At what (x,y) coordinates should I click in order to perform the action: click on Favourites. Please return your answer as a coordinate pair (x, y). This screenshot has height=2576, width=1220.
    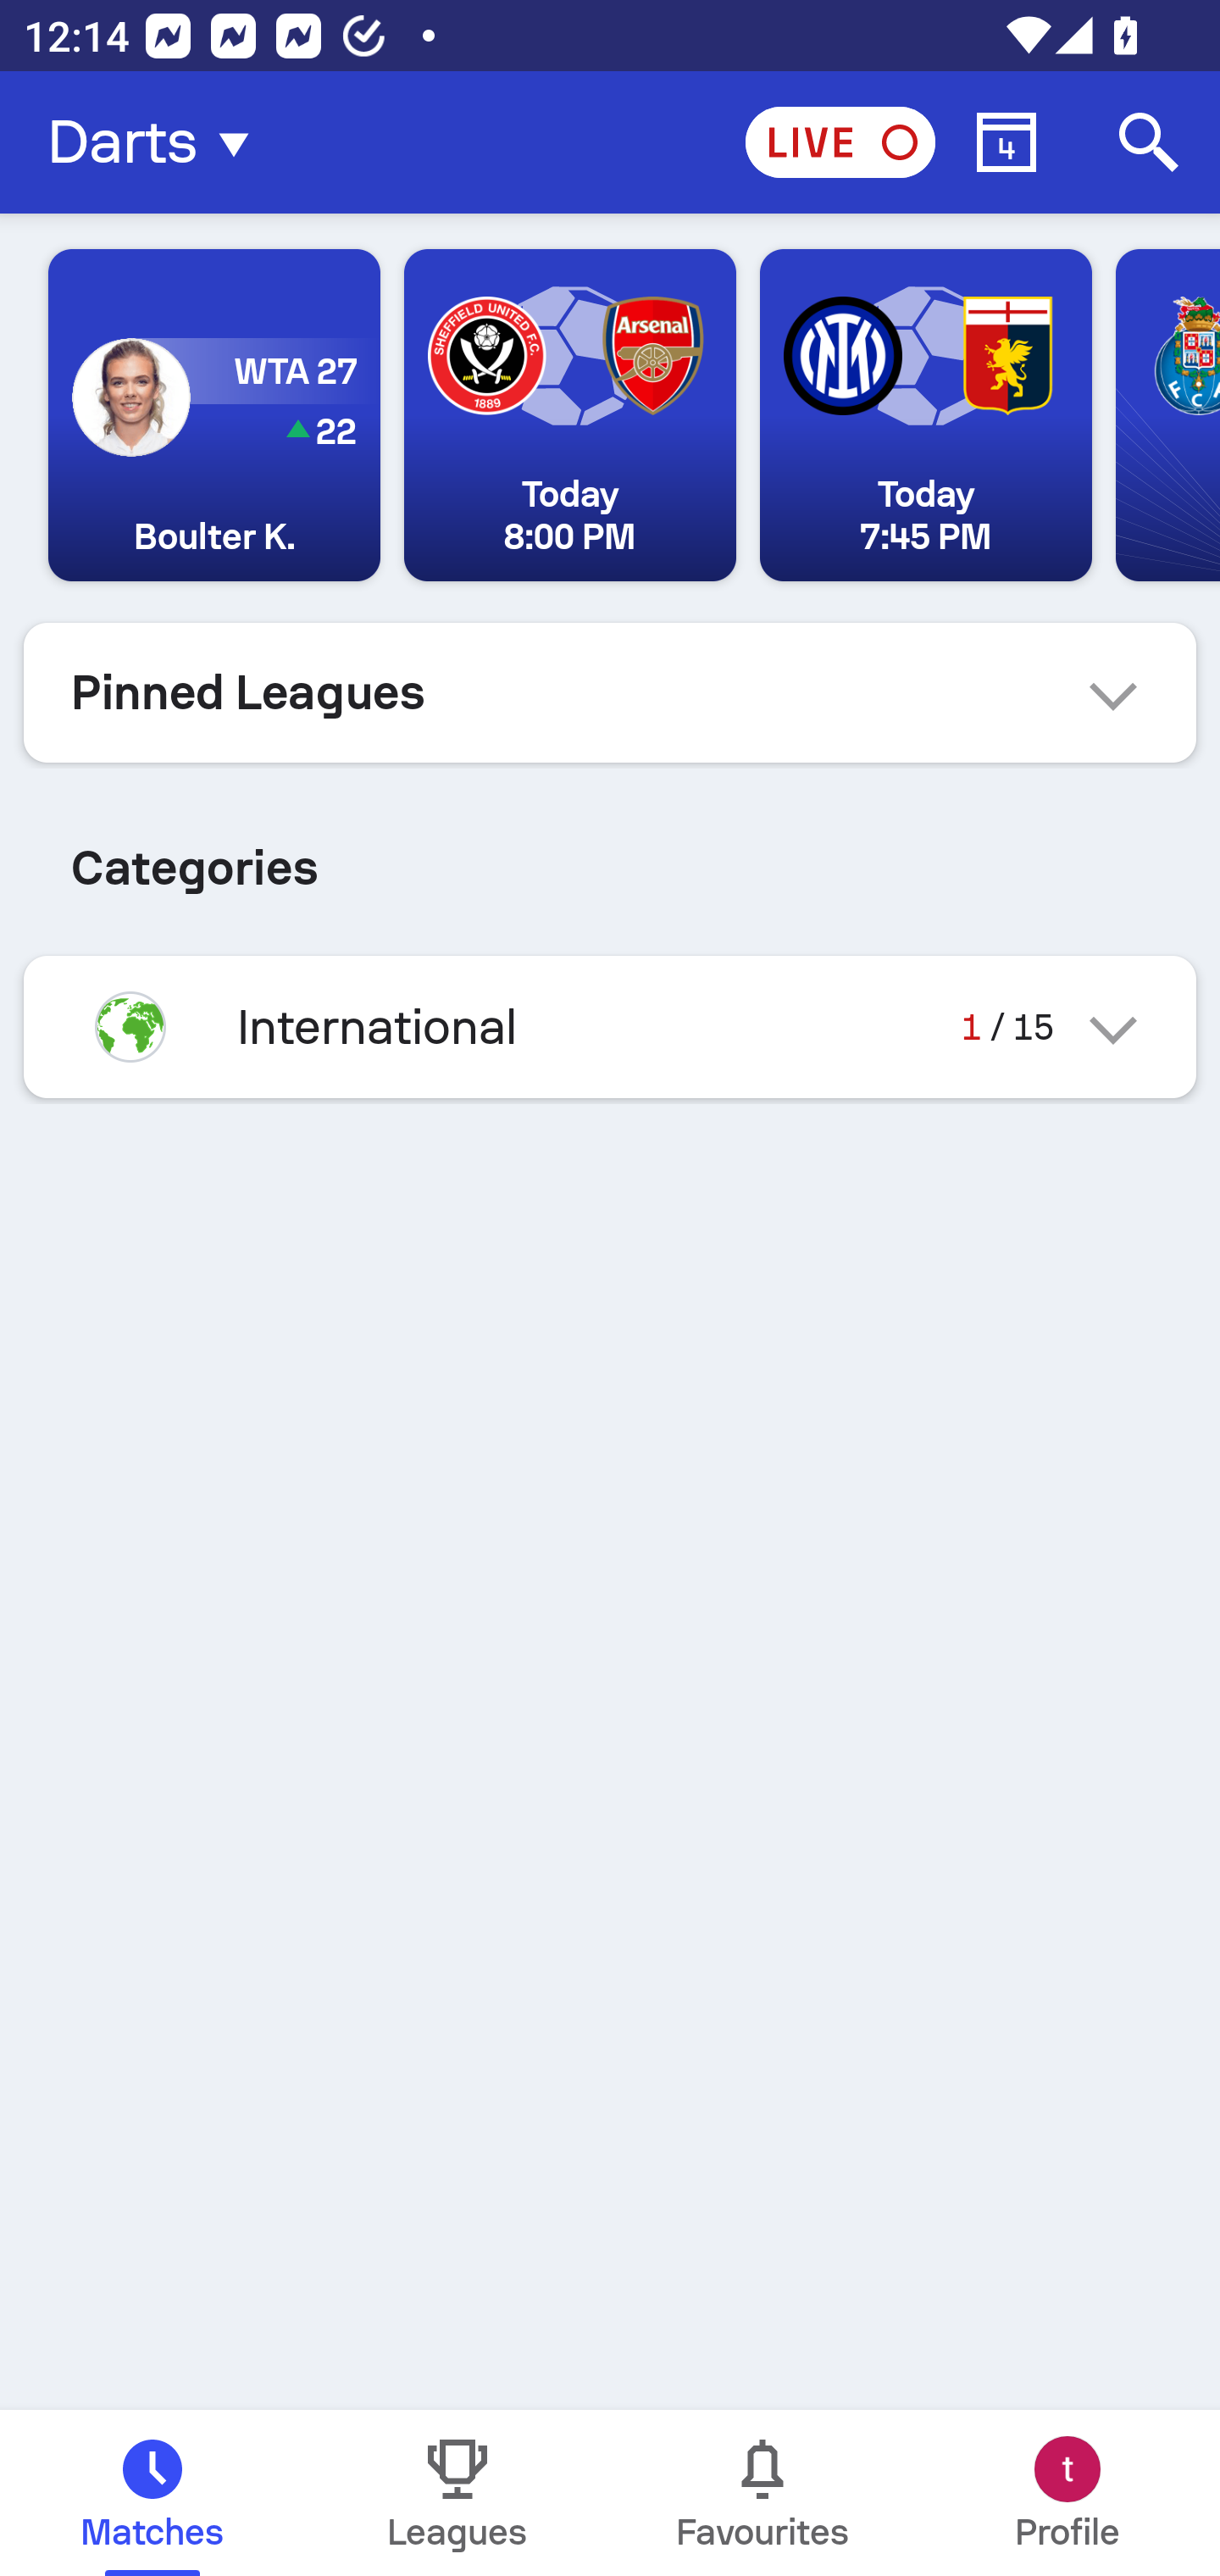
    Looking at the image, I should click on (762, 2493).